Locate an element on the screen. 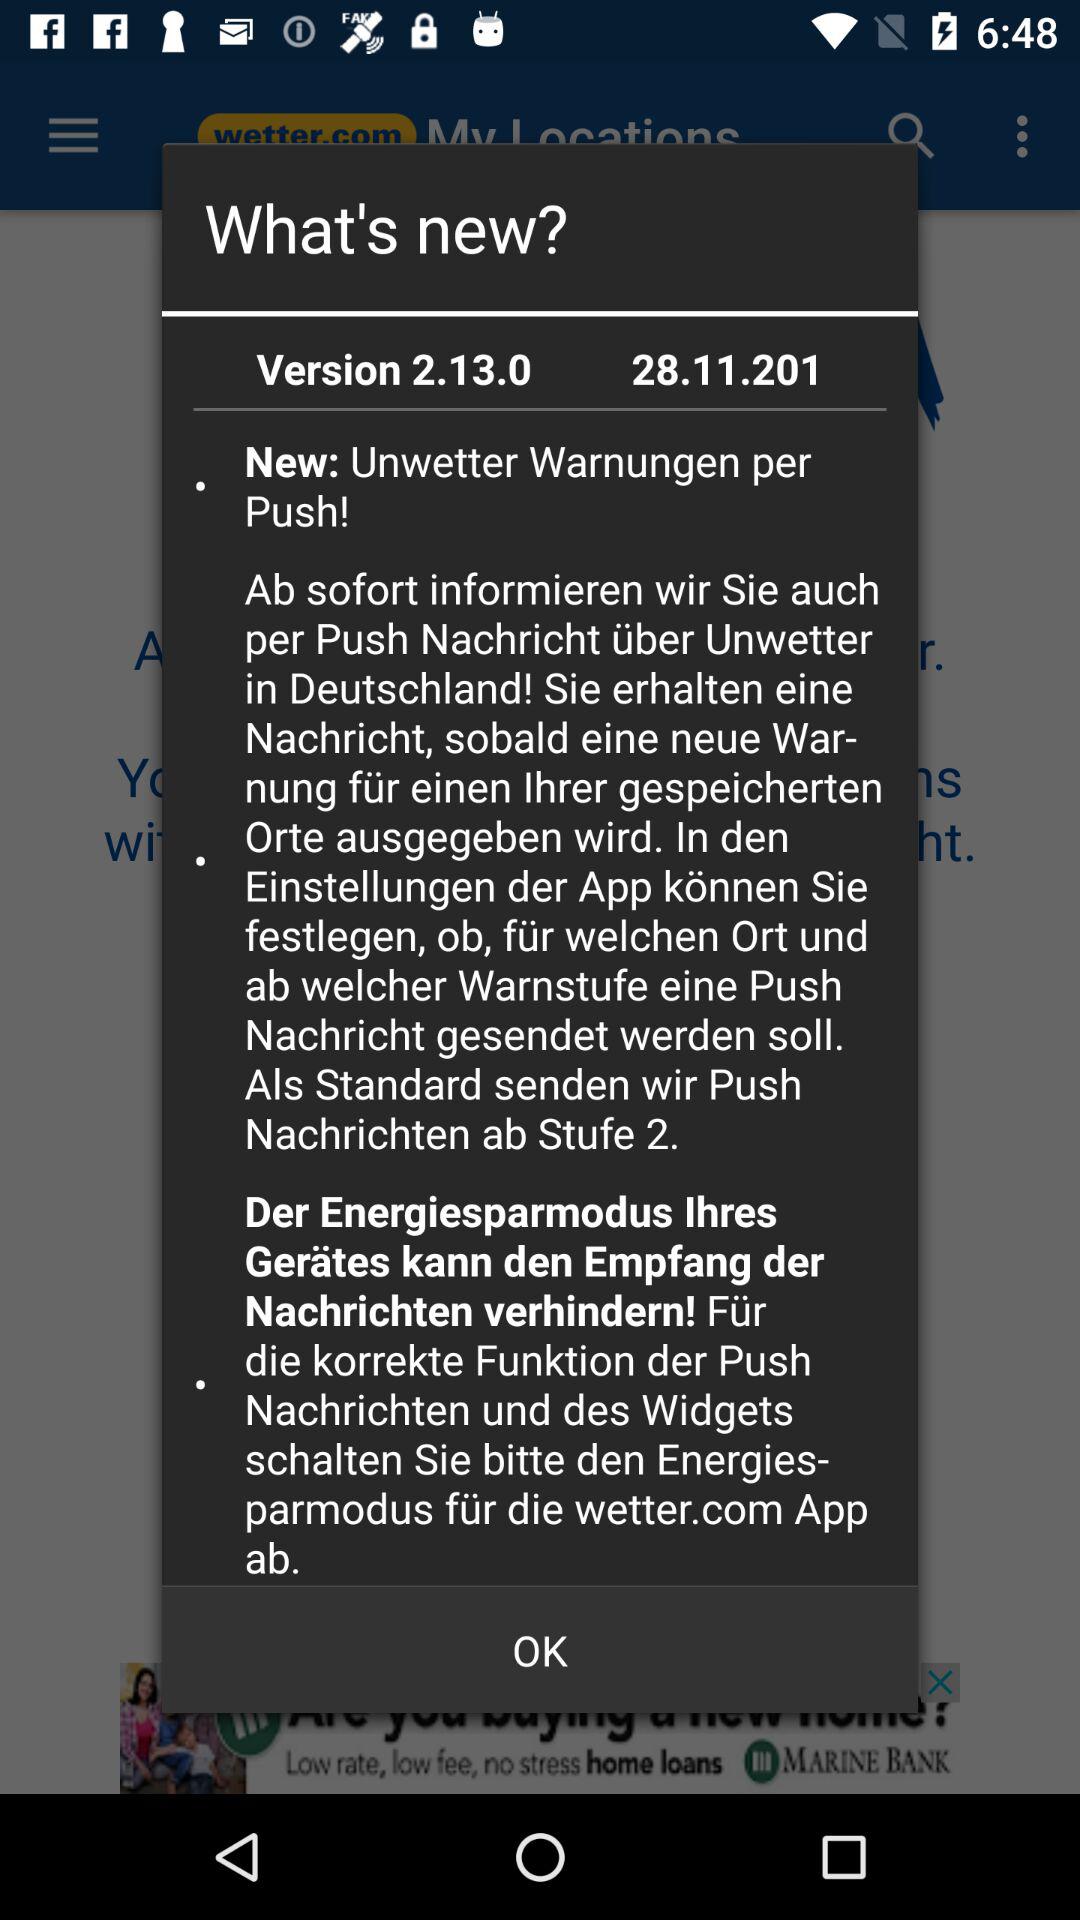 The image size is (1080, 1920). launch item below the ab sofort informieren item is located at coordinates (574, 1384).